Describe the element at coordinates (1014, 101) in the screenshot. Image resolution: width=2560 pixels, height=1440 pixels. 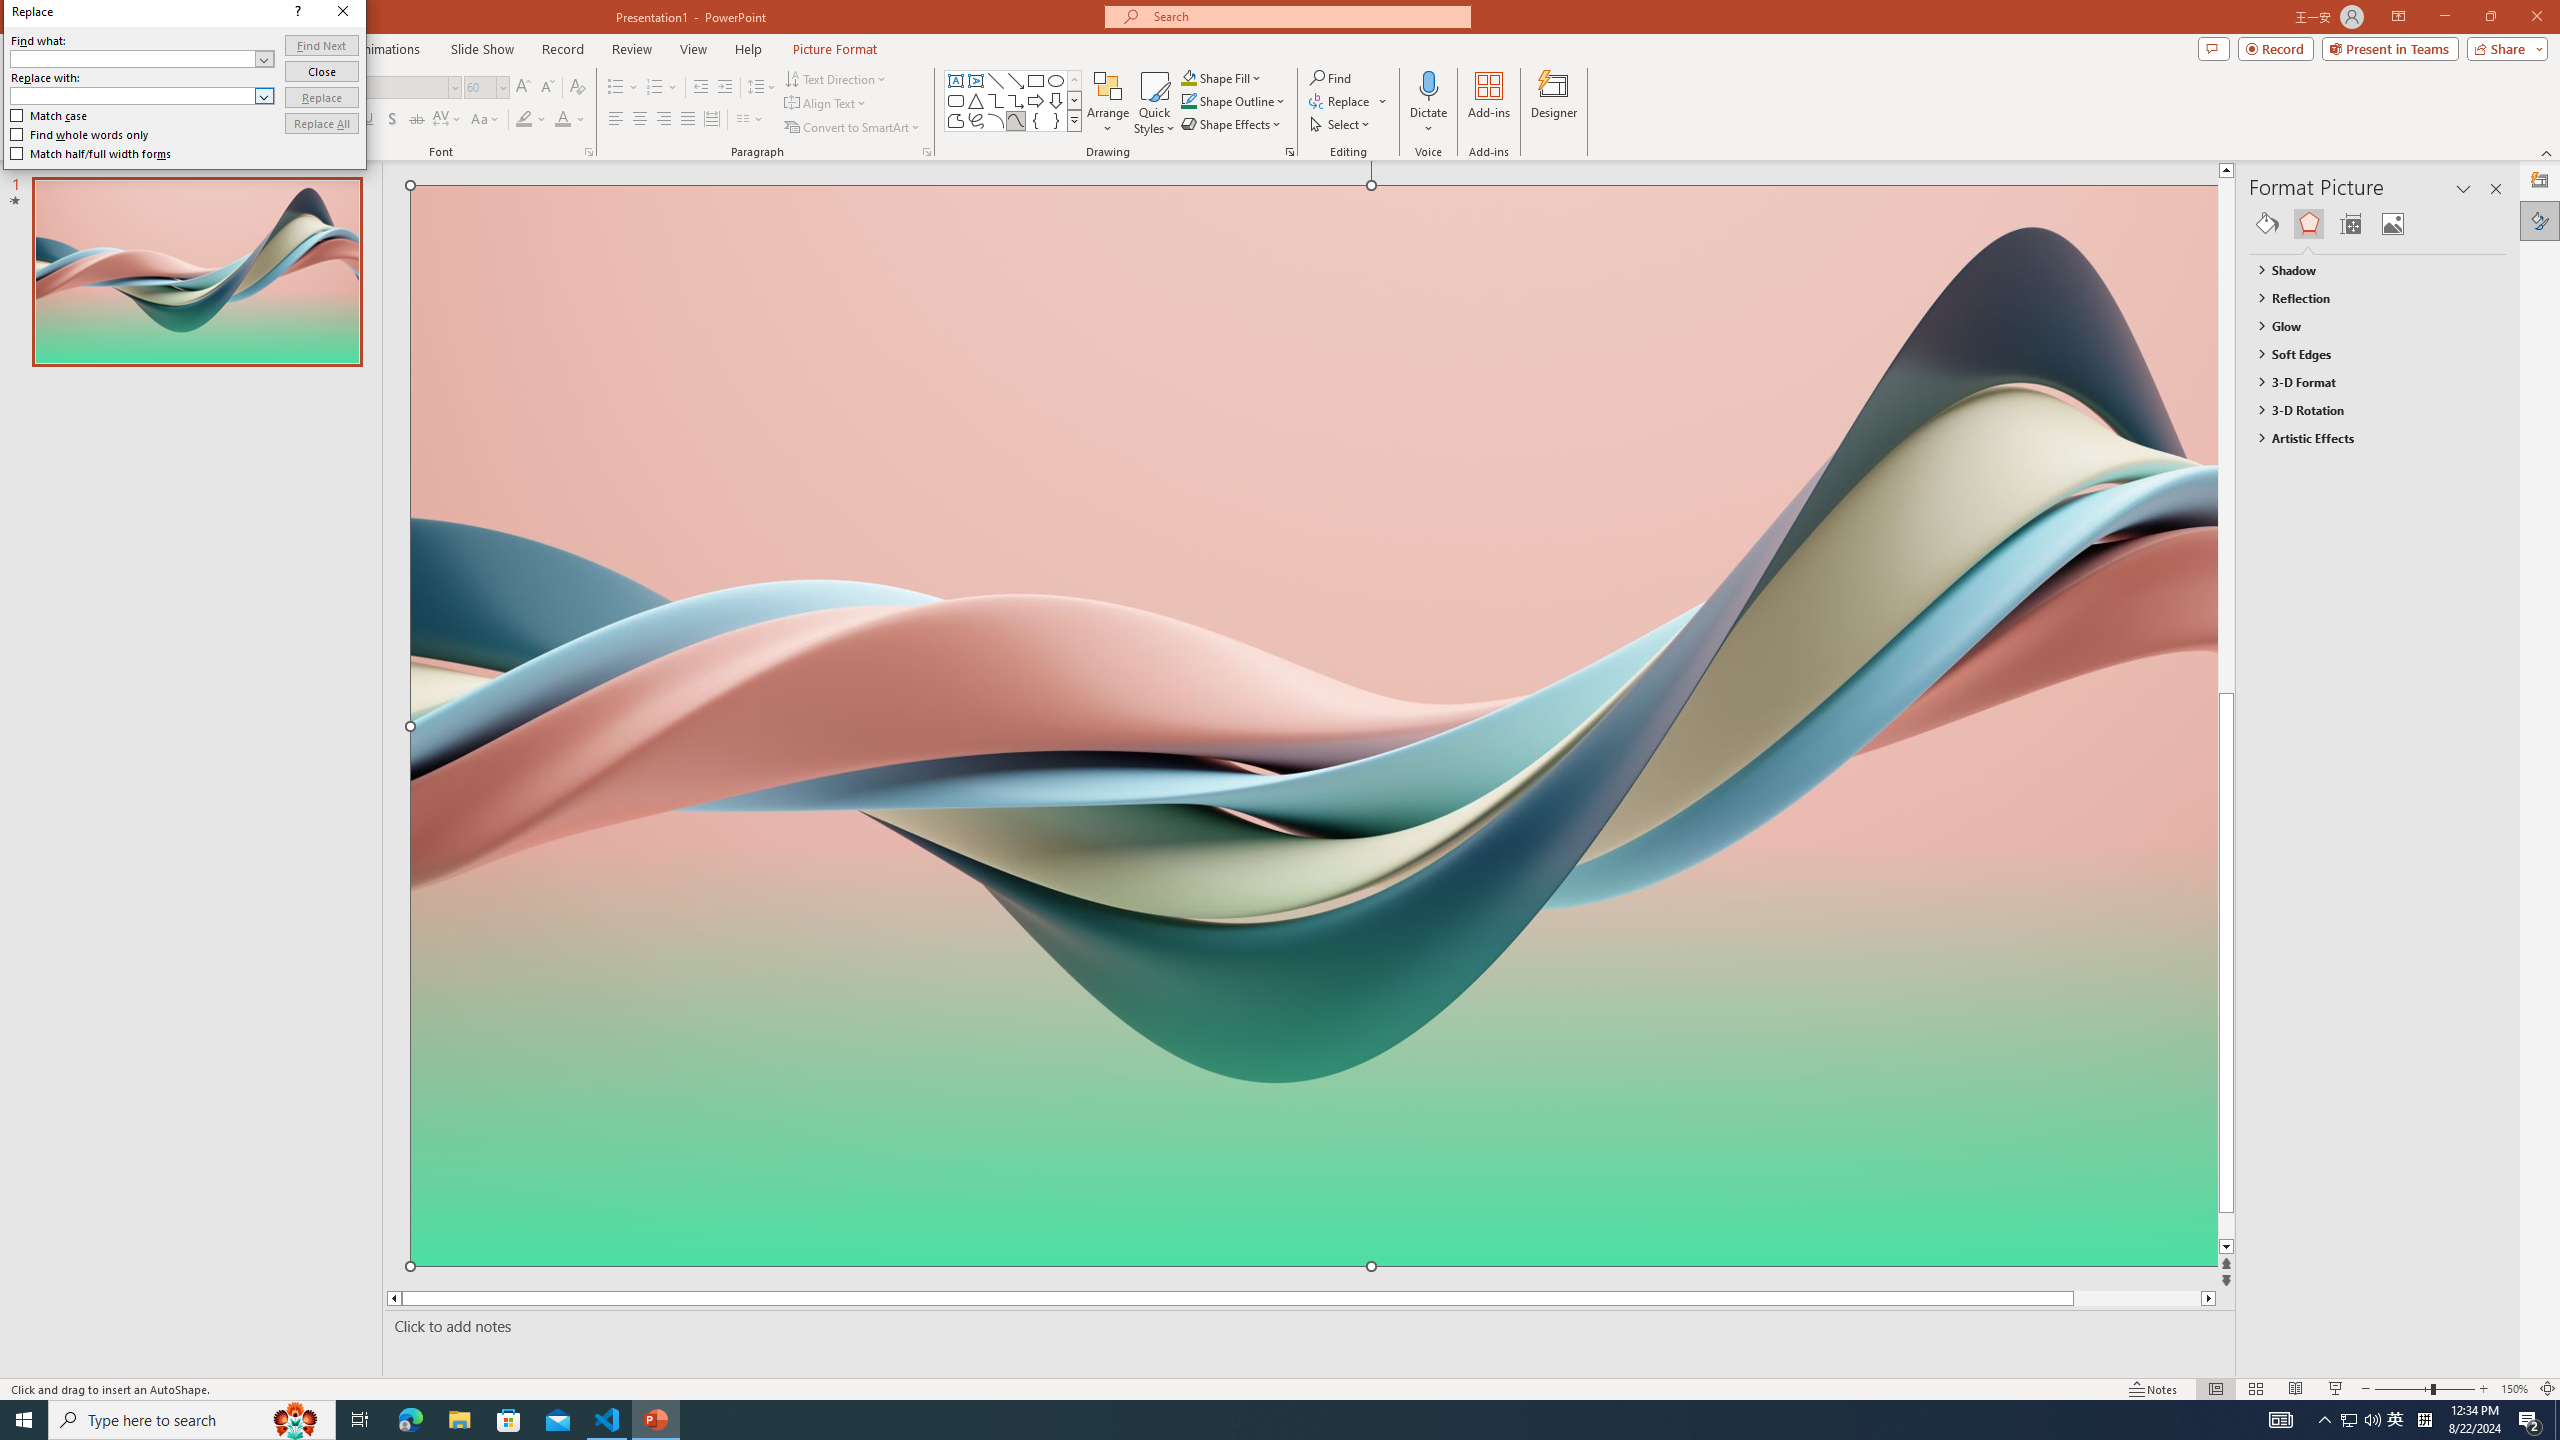
I see `AutomationID: ShapesInsertGallery` at that location.